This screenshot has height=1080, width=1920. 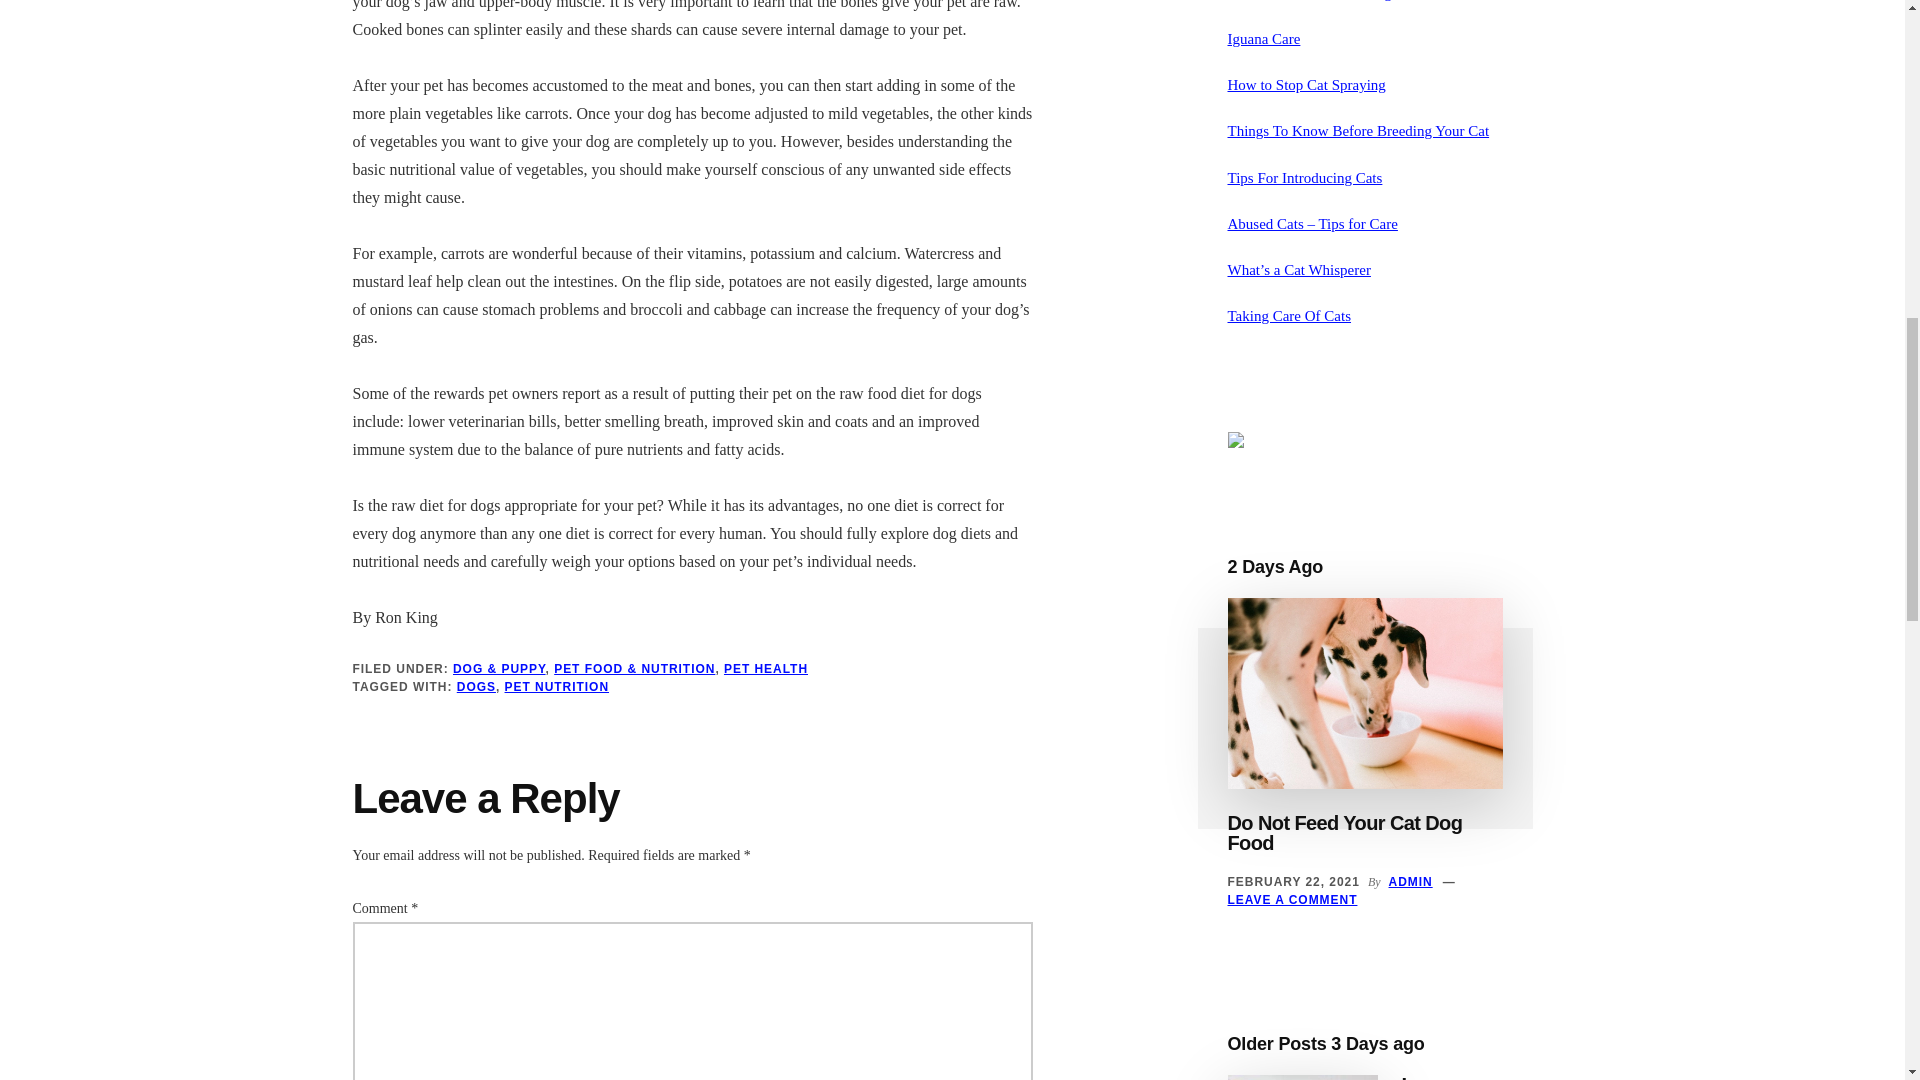 I want to click on DOGS, so click(x=476, y=687).